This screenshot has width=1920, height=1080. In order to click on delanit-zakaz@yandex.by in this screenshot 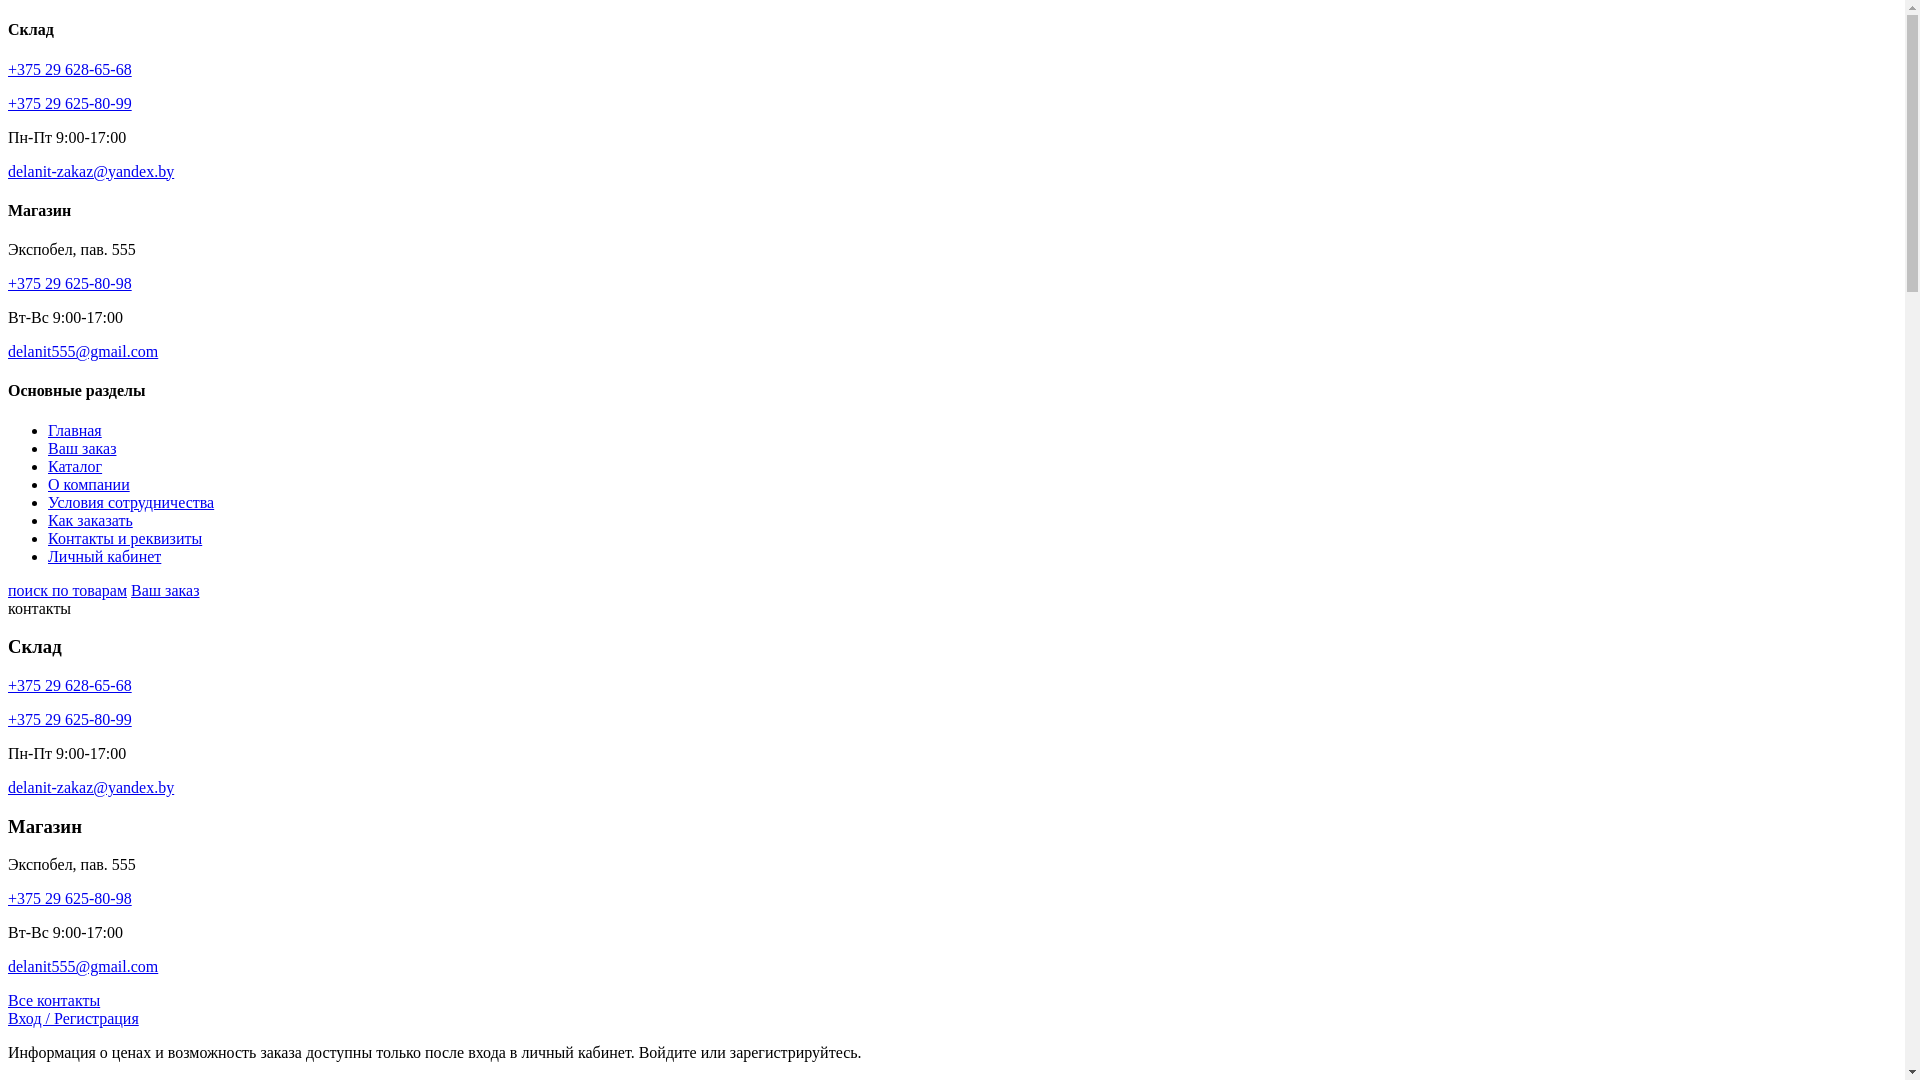, I will do `click(91, 172)`.